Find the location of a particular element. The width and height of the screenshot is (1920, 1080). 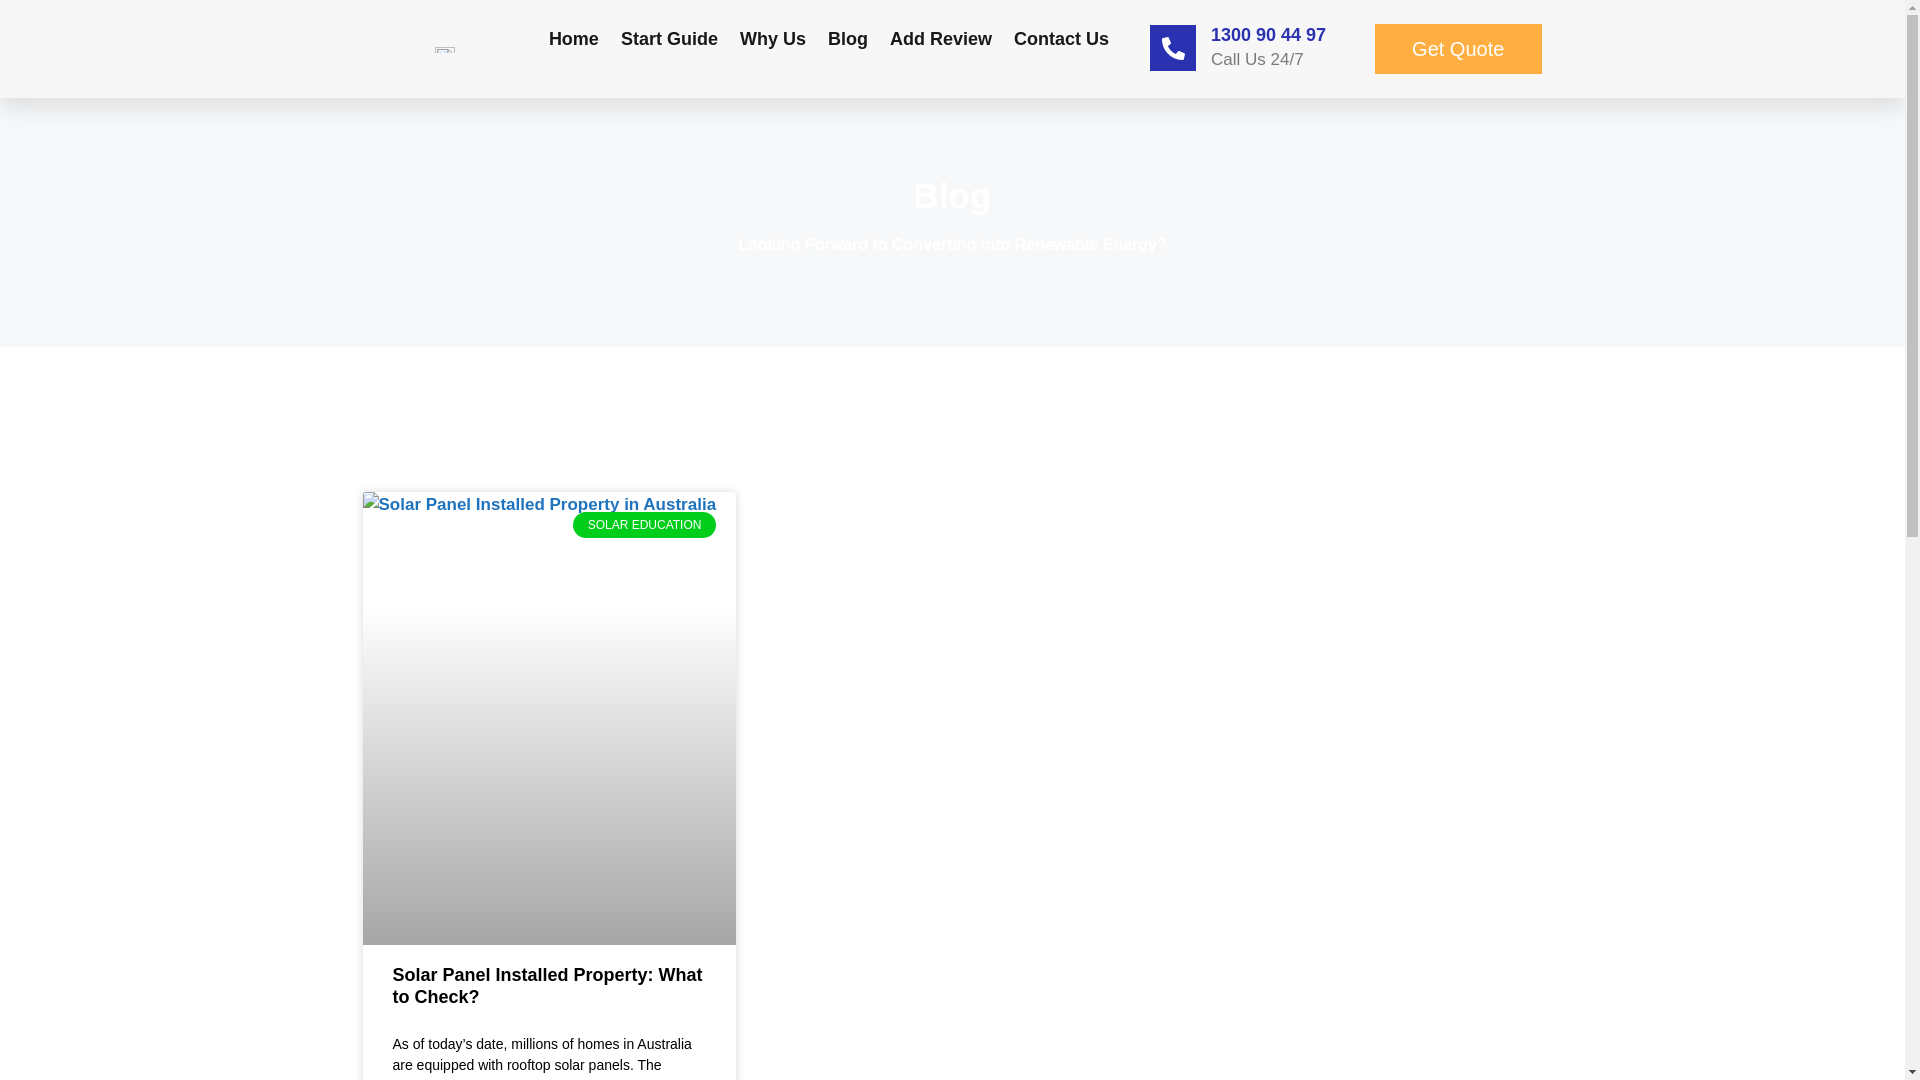

Get Quote is located at coordinates (1458, 49).